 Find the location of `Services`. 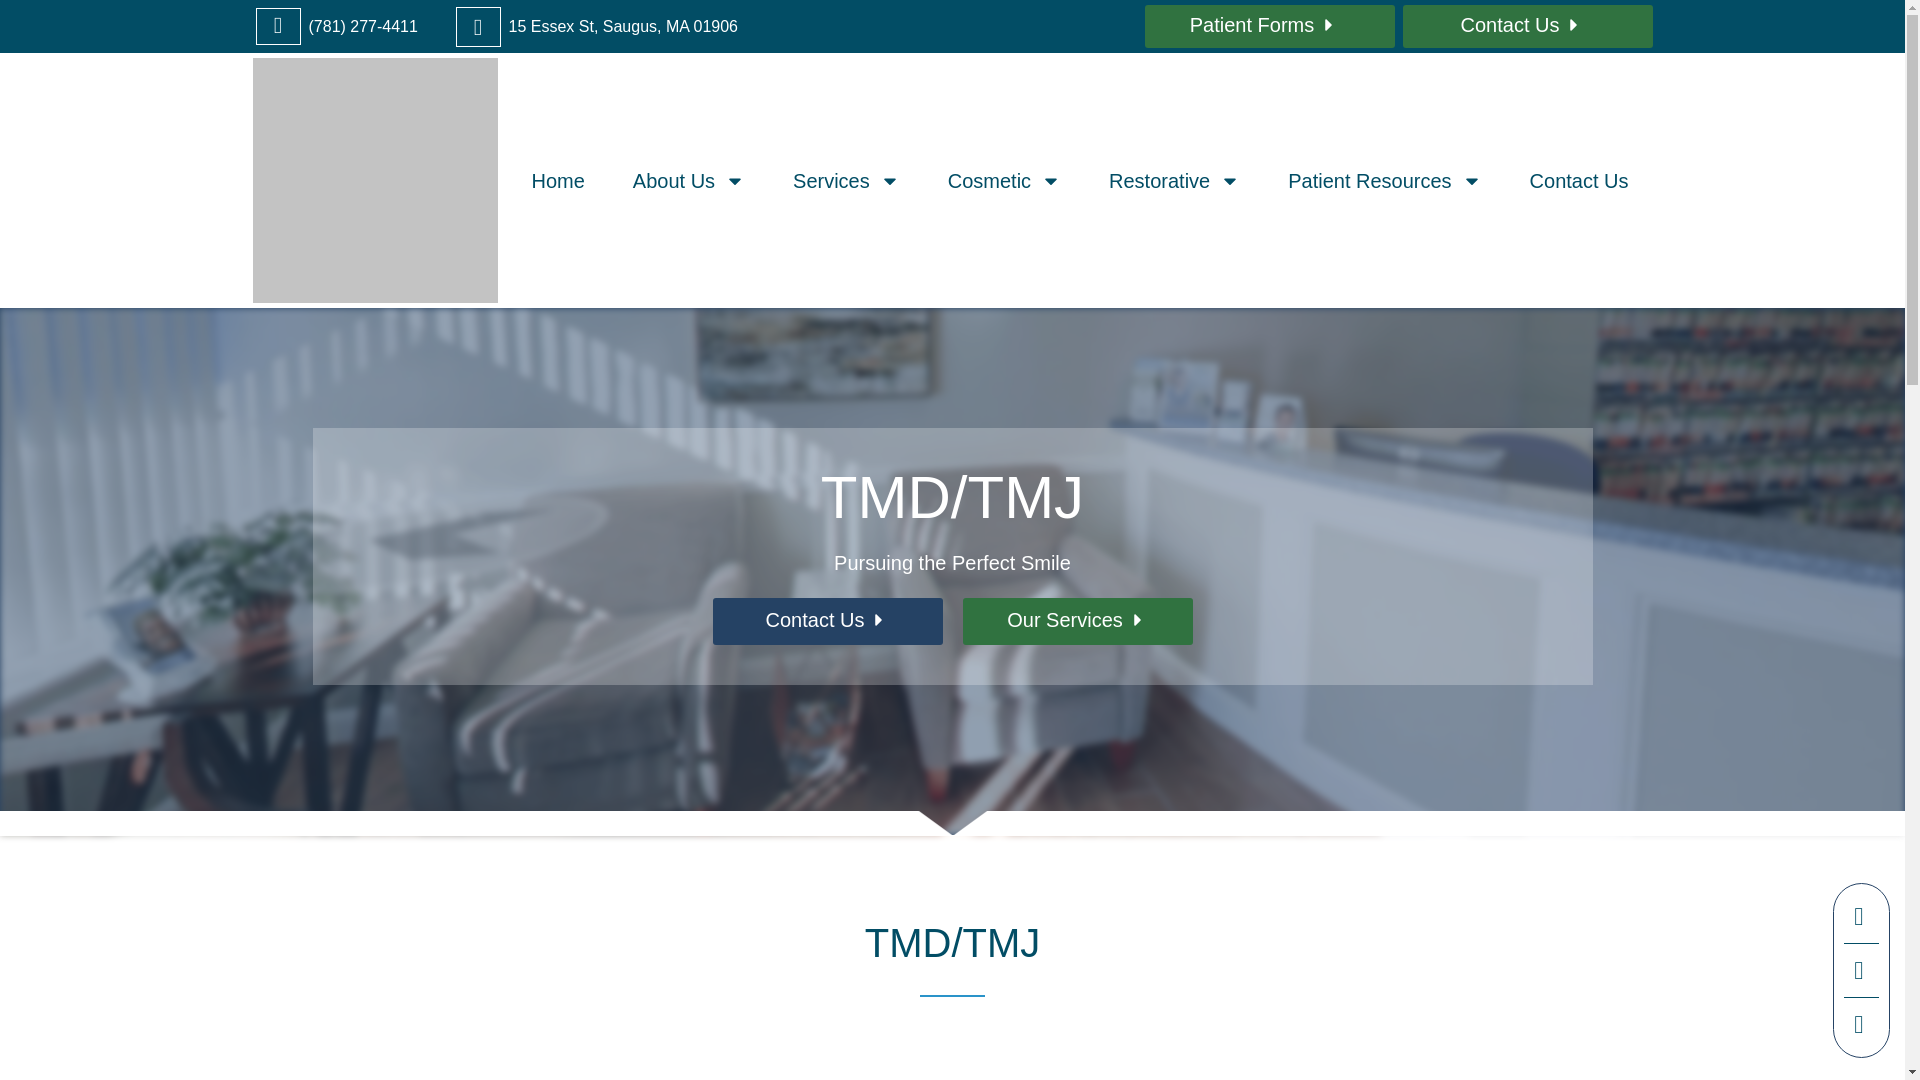

Services is located at coordinates (846, 180).